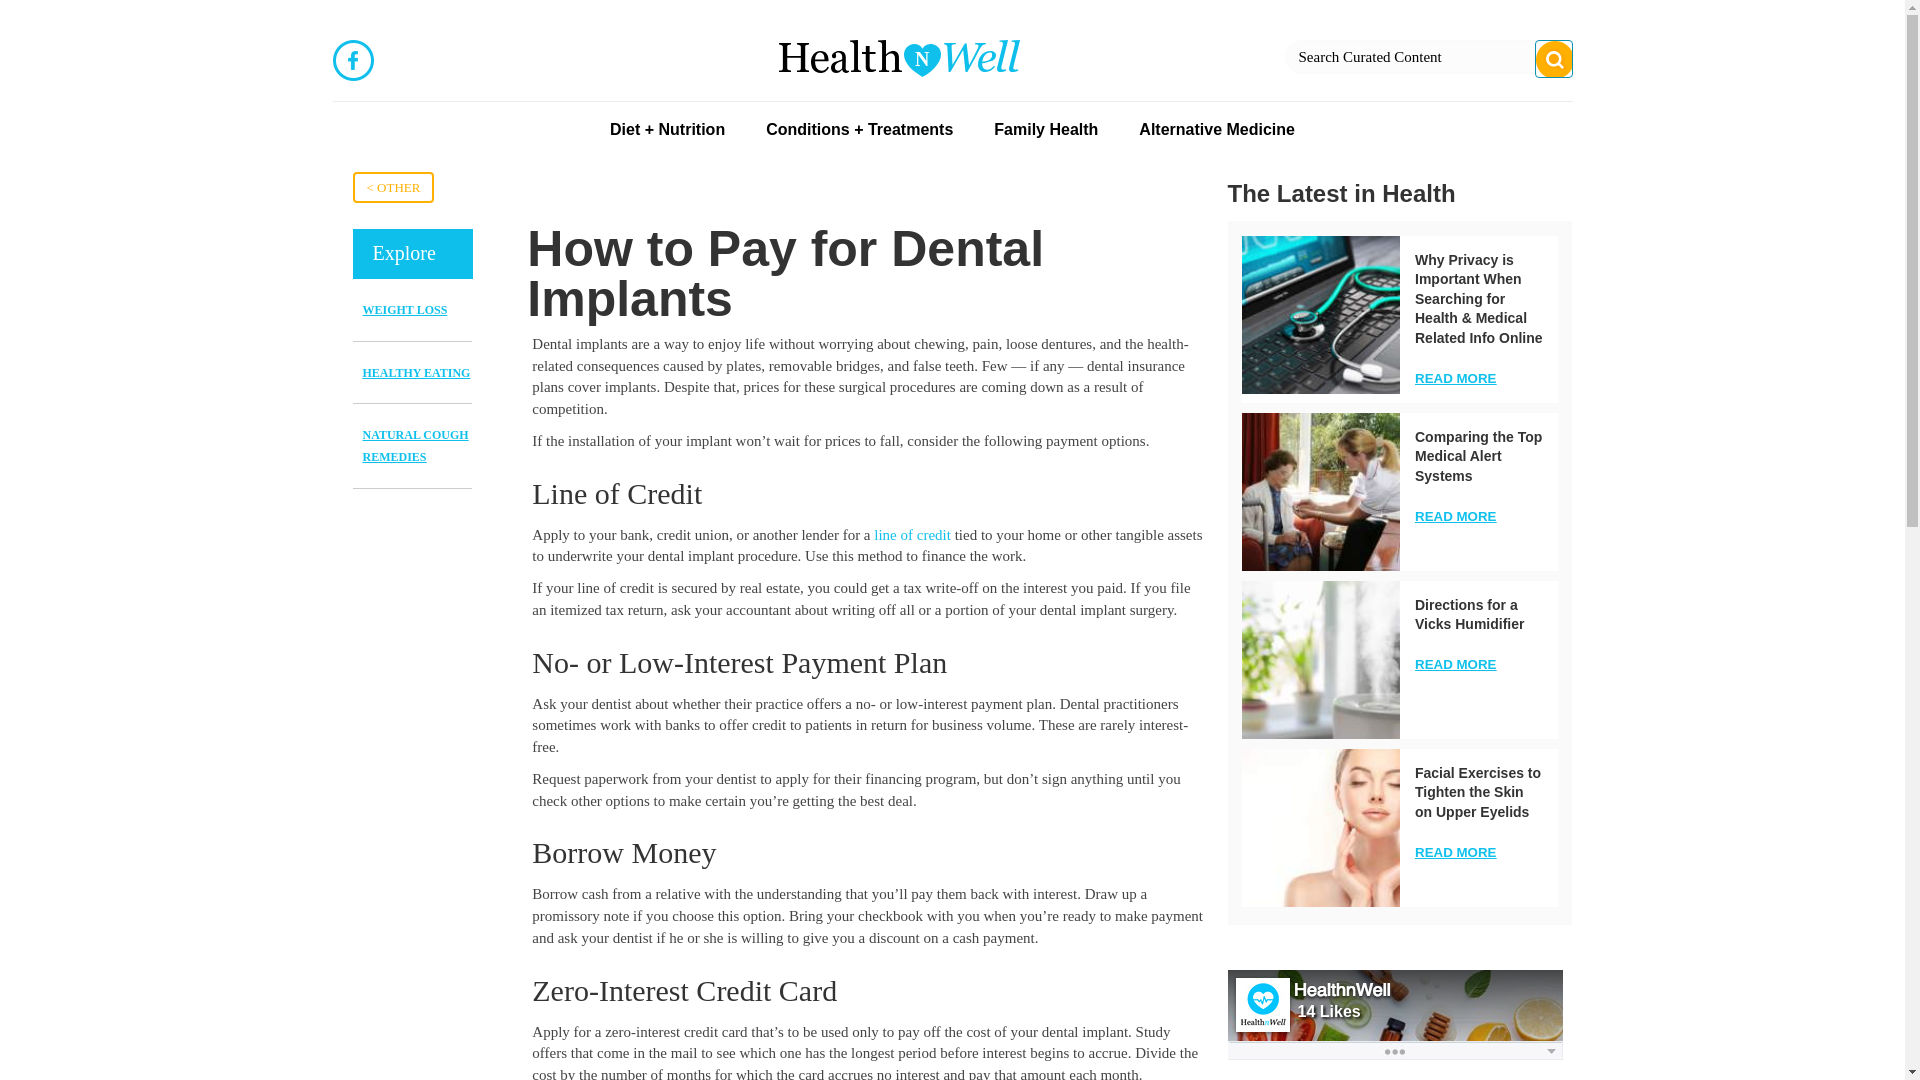 This screenshot has height=1080, width=1920. Describe the element at coordinates (1320, 492) in the screenshot. I see `Comparing the Top Medical Alert Systems` at that location.